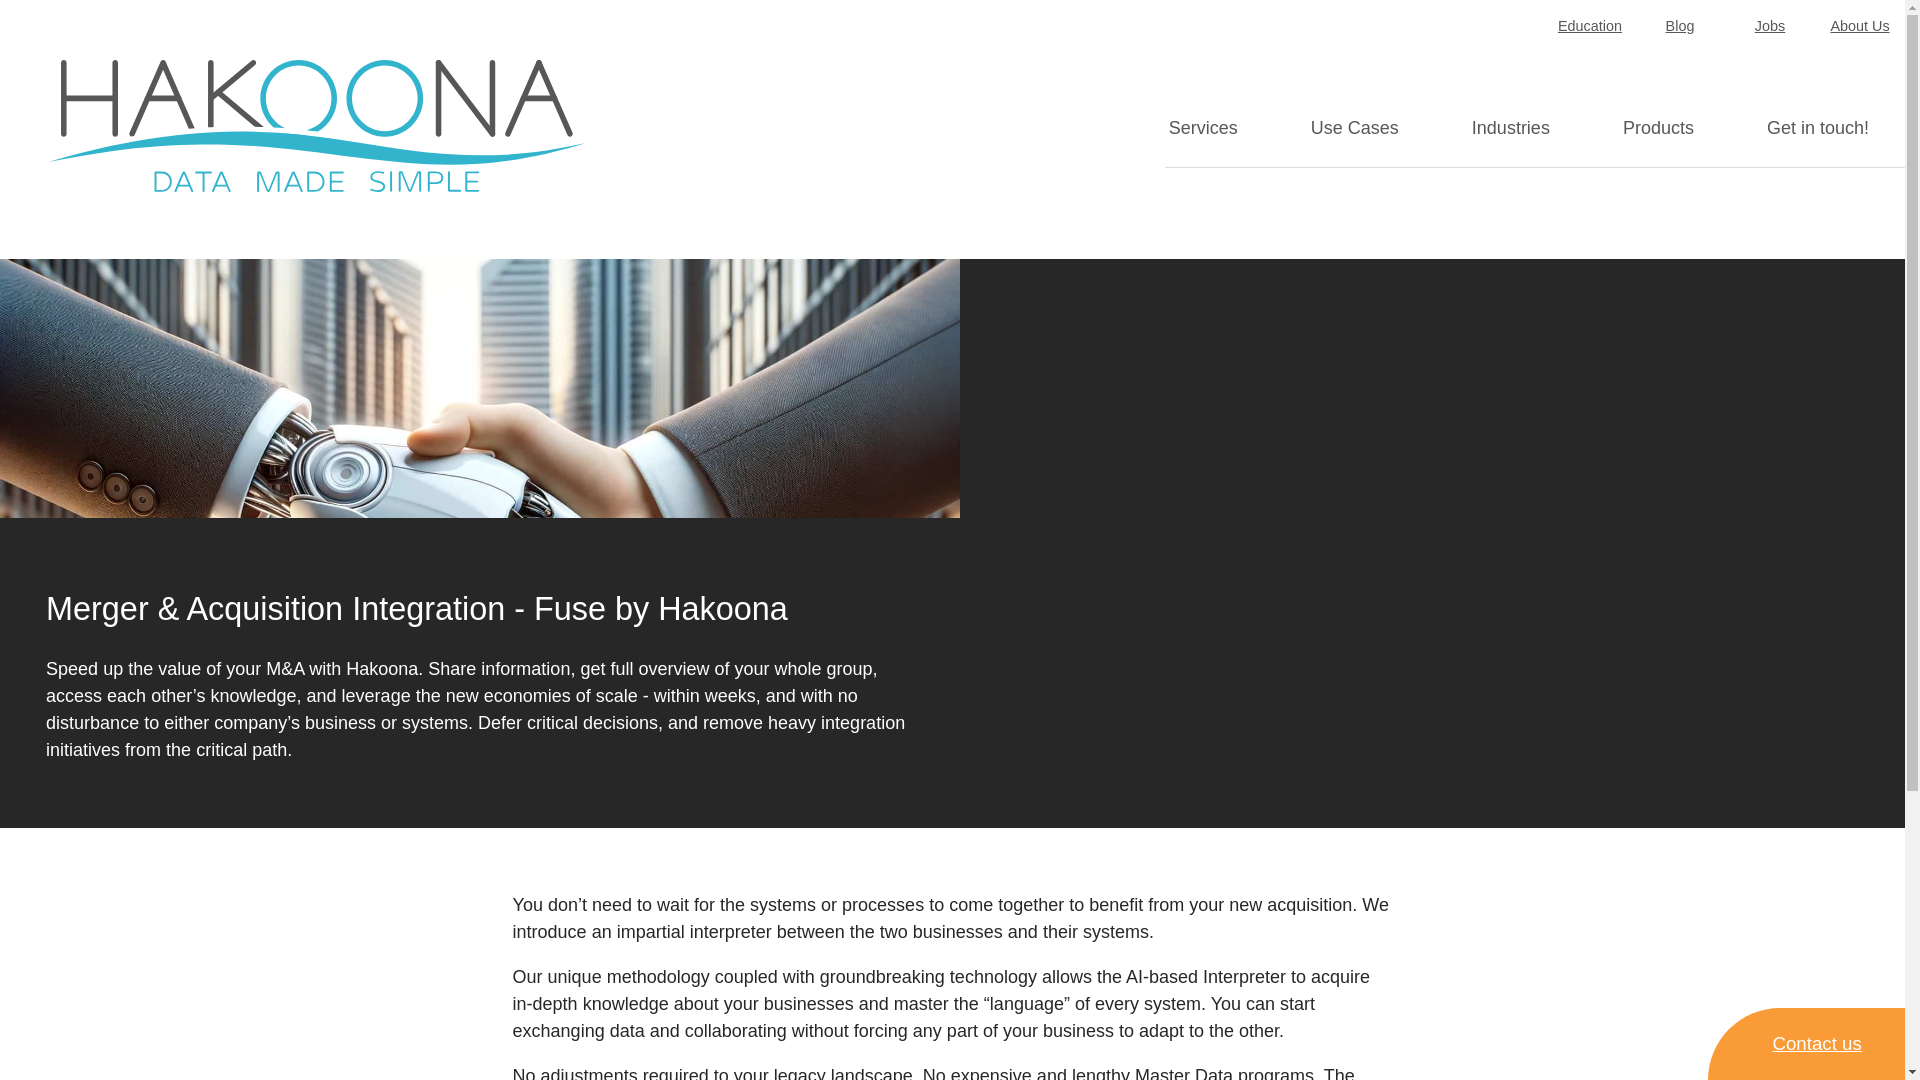  I want to click on Products, so click(1658, 128).